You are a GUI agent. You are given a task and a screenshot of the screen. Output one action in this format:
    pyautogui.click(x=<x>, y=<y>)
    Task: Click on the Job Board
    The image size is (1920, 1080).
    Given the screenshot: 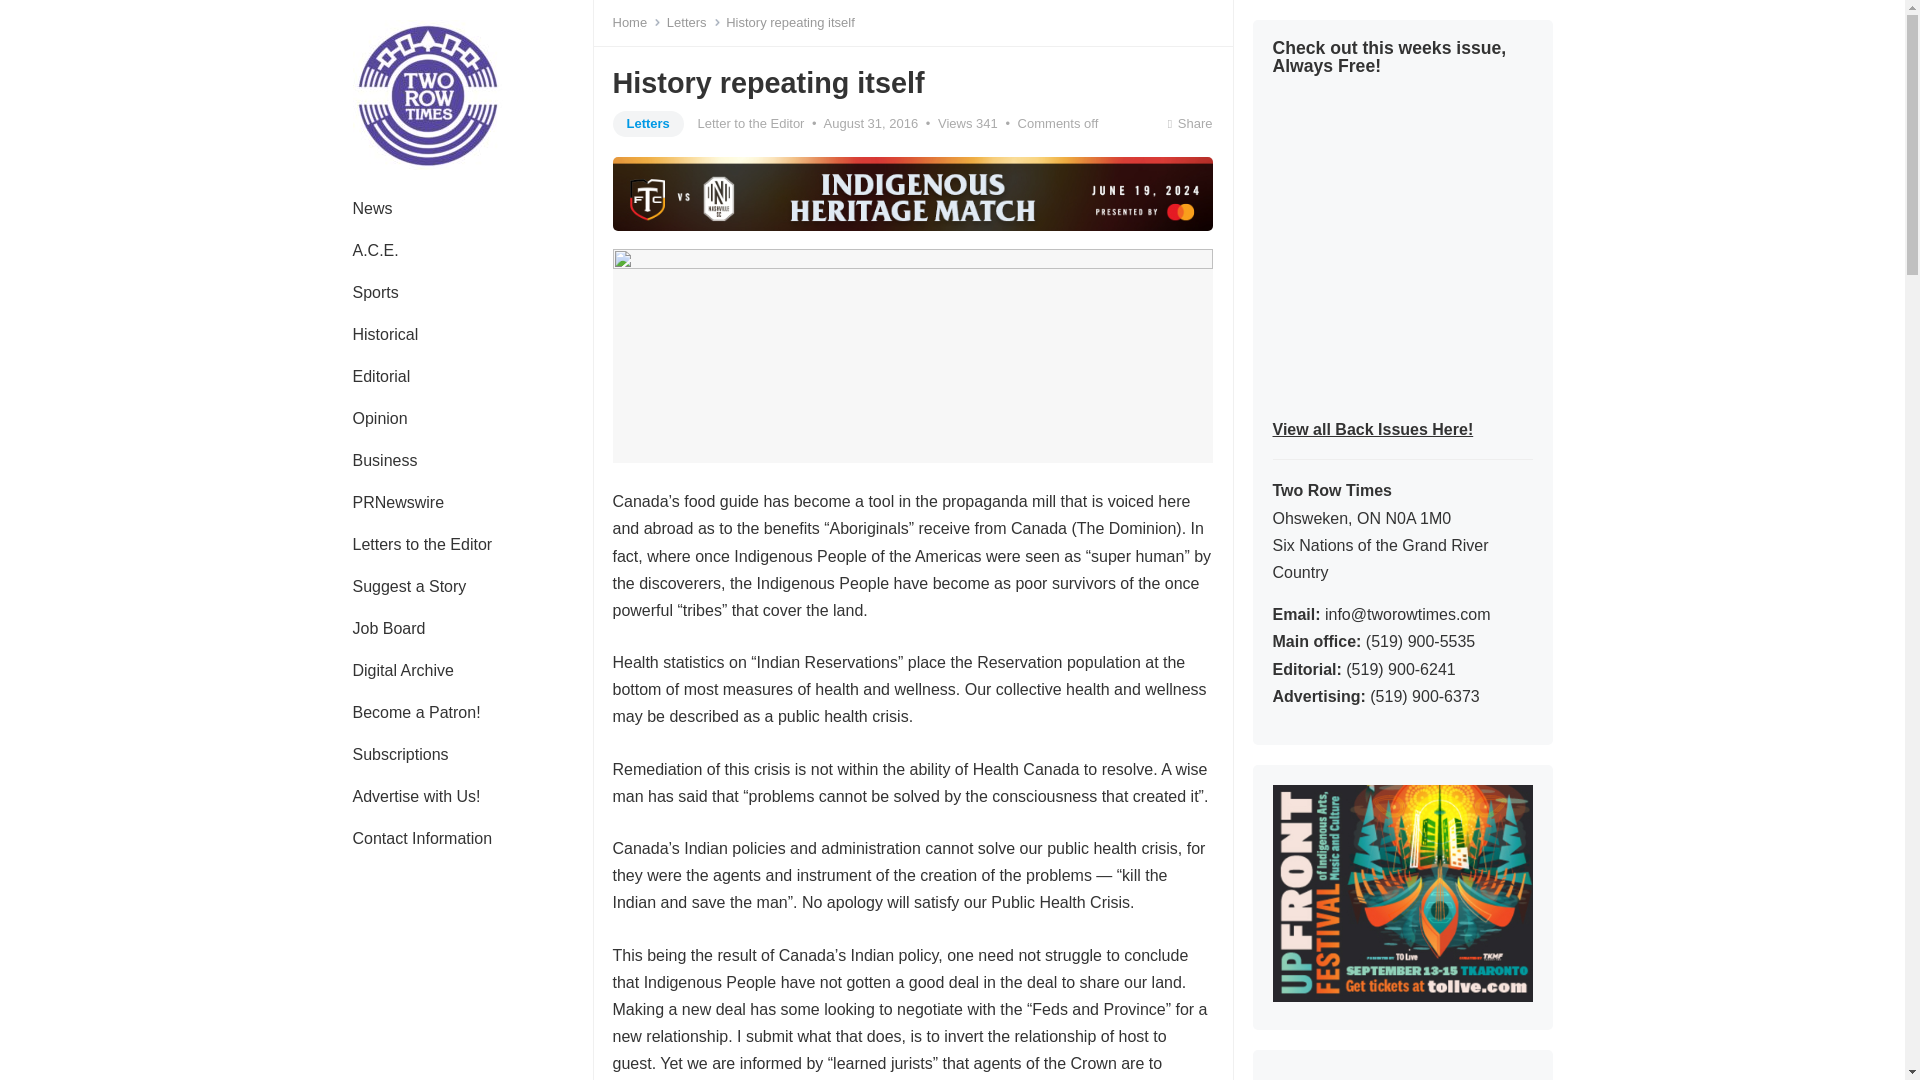 What is the action you would take?
    pyautogui.click(x=388, y=629)
    